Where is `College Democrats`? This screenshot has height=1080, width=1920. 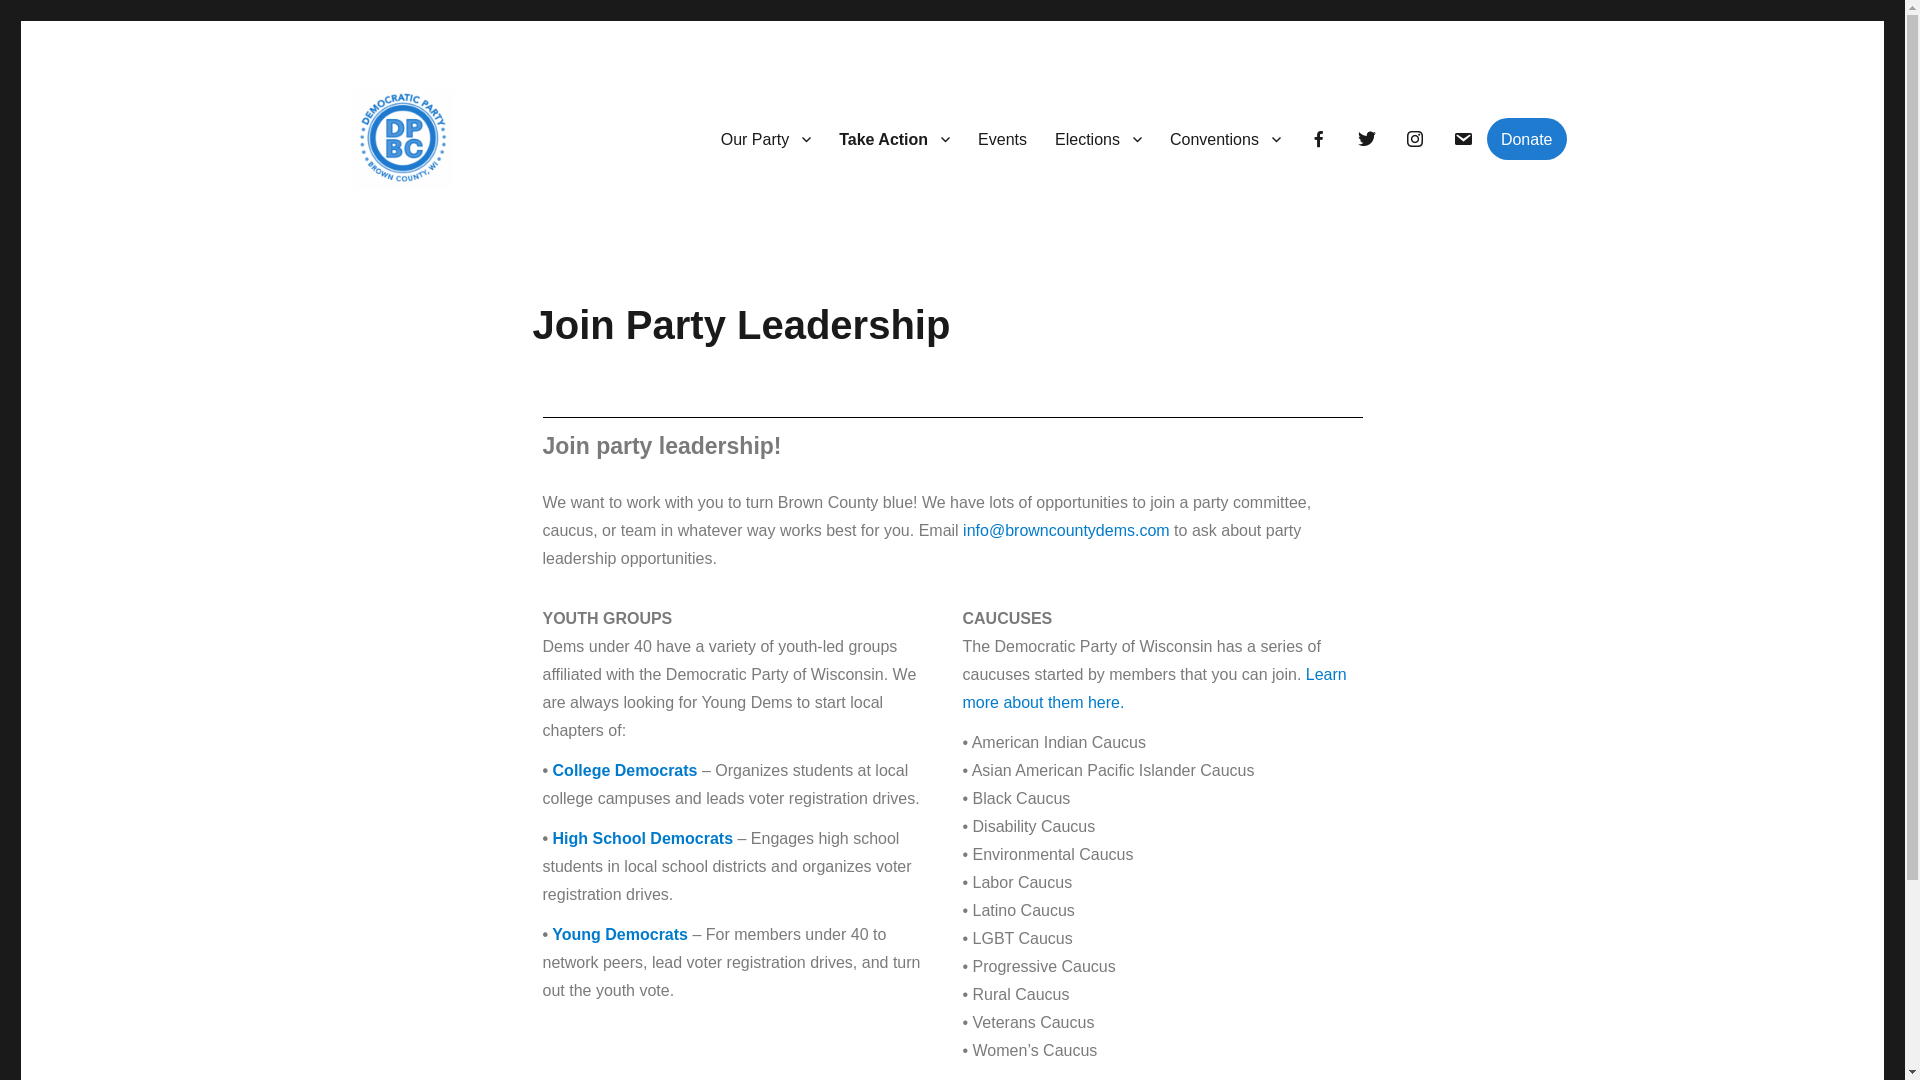
College Democrats is located at coordinates (625, 770).